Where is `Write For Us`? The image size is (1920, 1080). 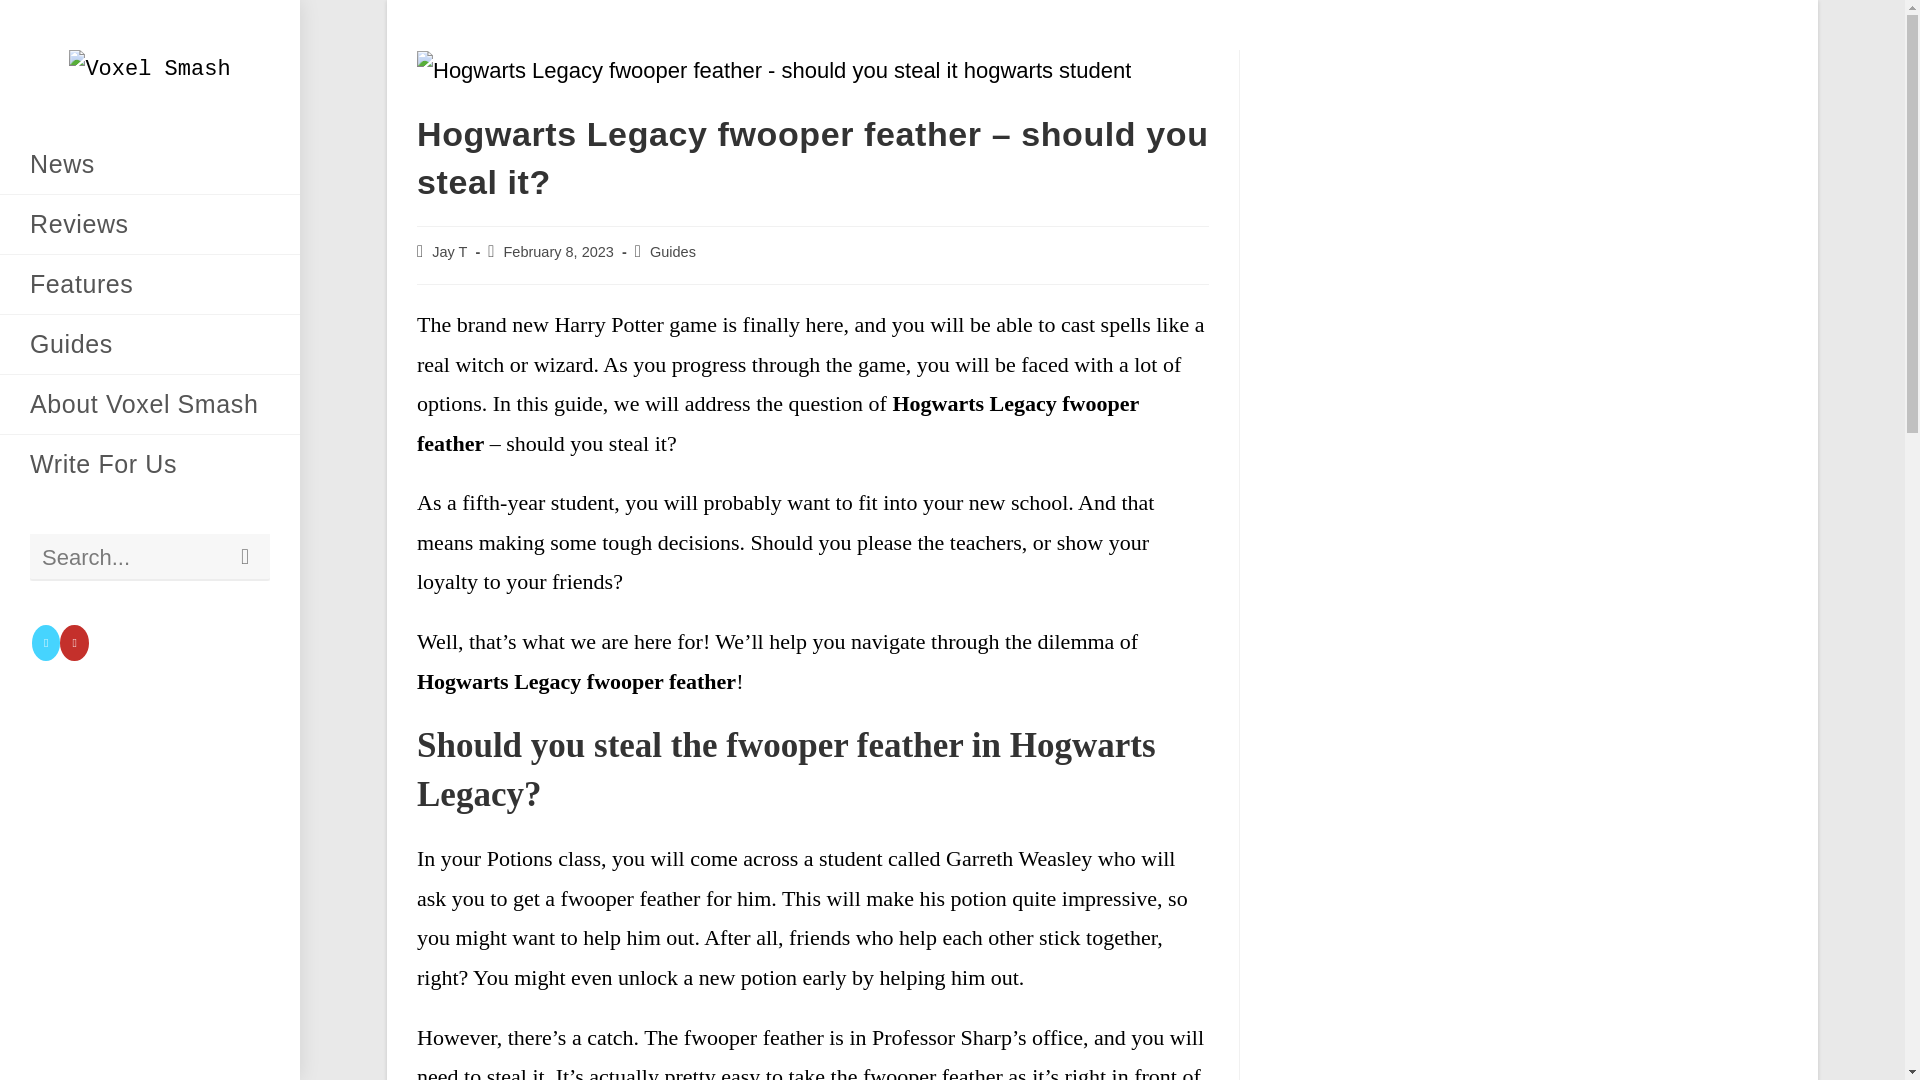 Write For Us is located at coordinates (150, 464).